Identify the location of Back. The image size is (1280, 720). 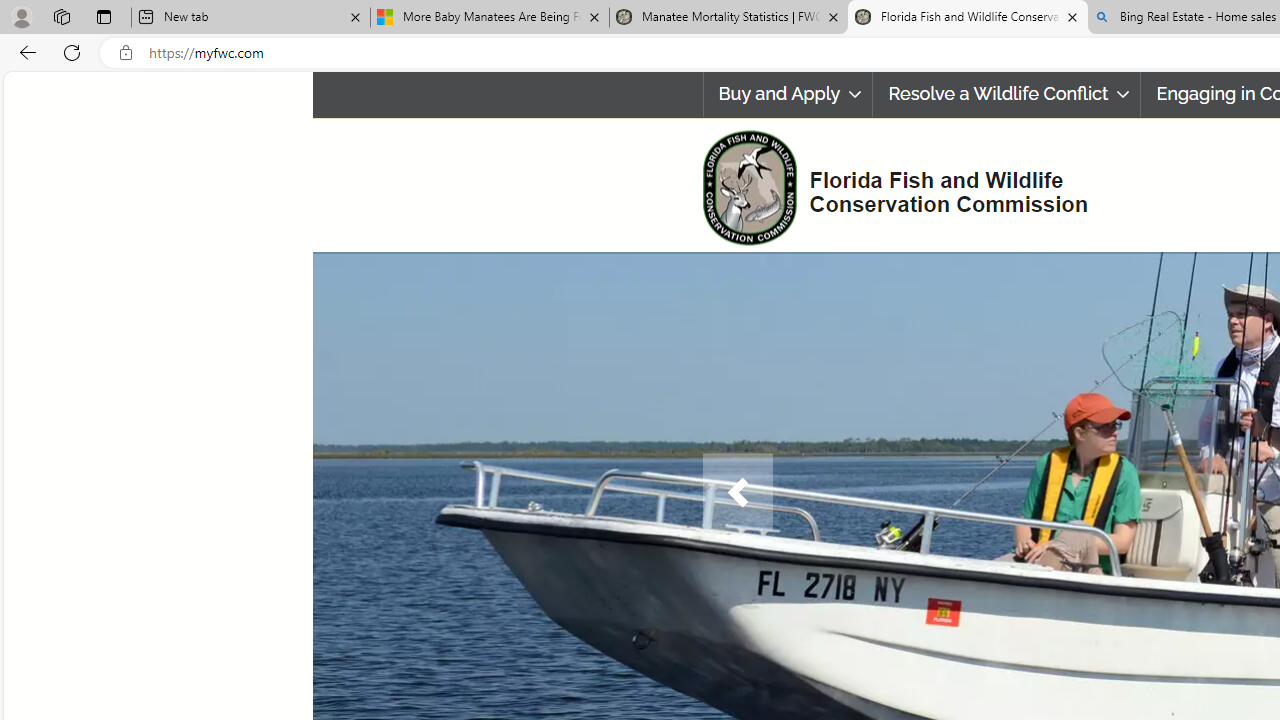
(24, 52).